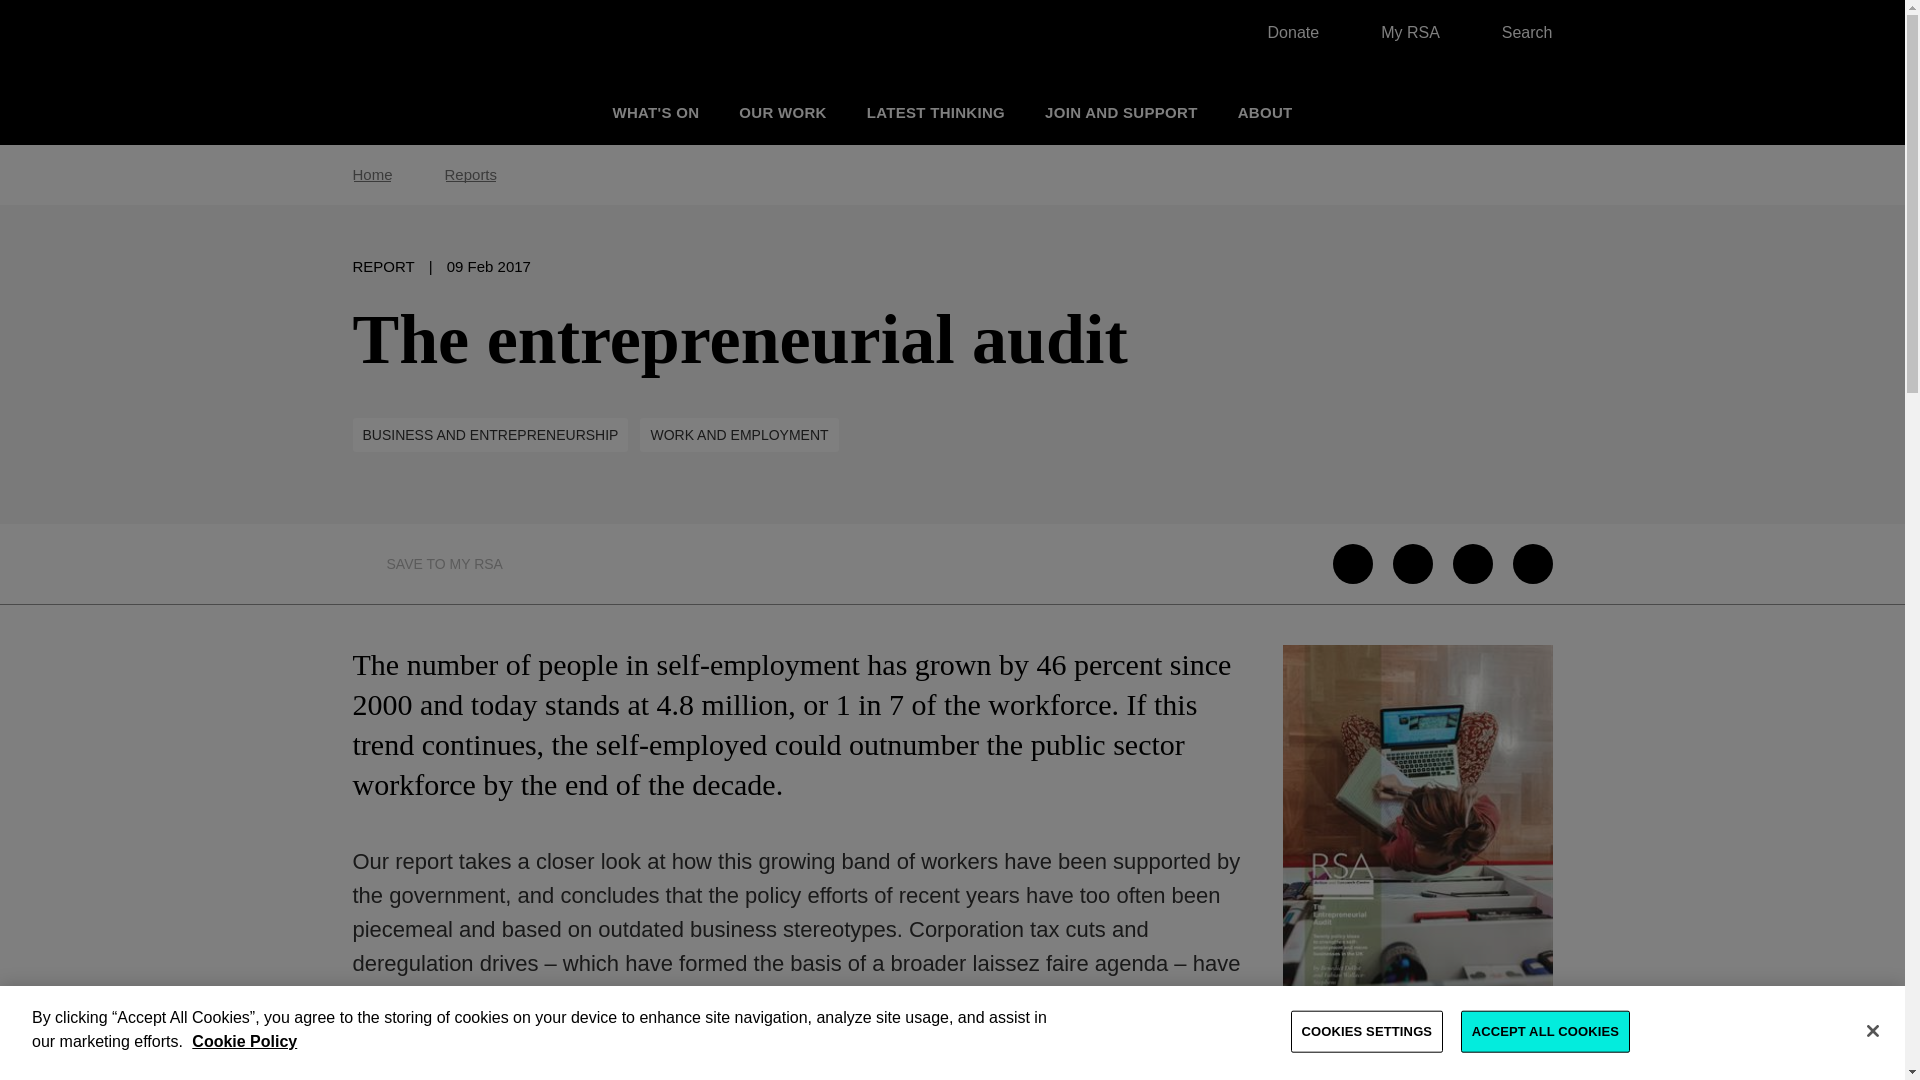 This screenshot has height=1080, width=1920. I want to click on My RSA, so click(1400, 32).